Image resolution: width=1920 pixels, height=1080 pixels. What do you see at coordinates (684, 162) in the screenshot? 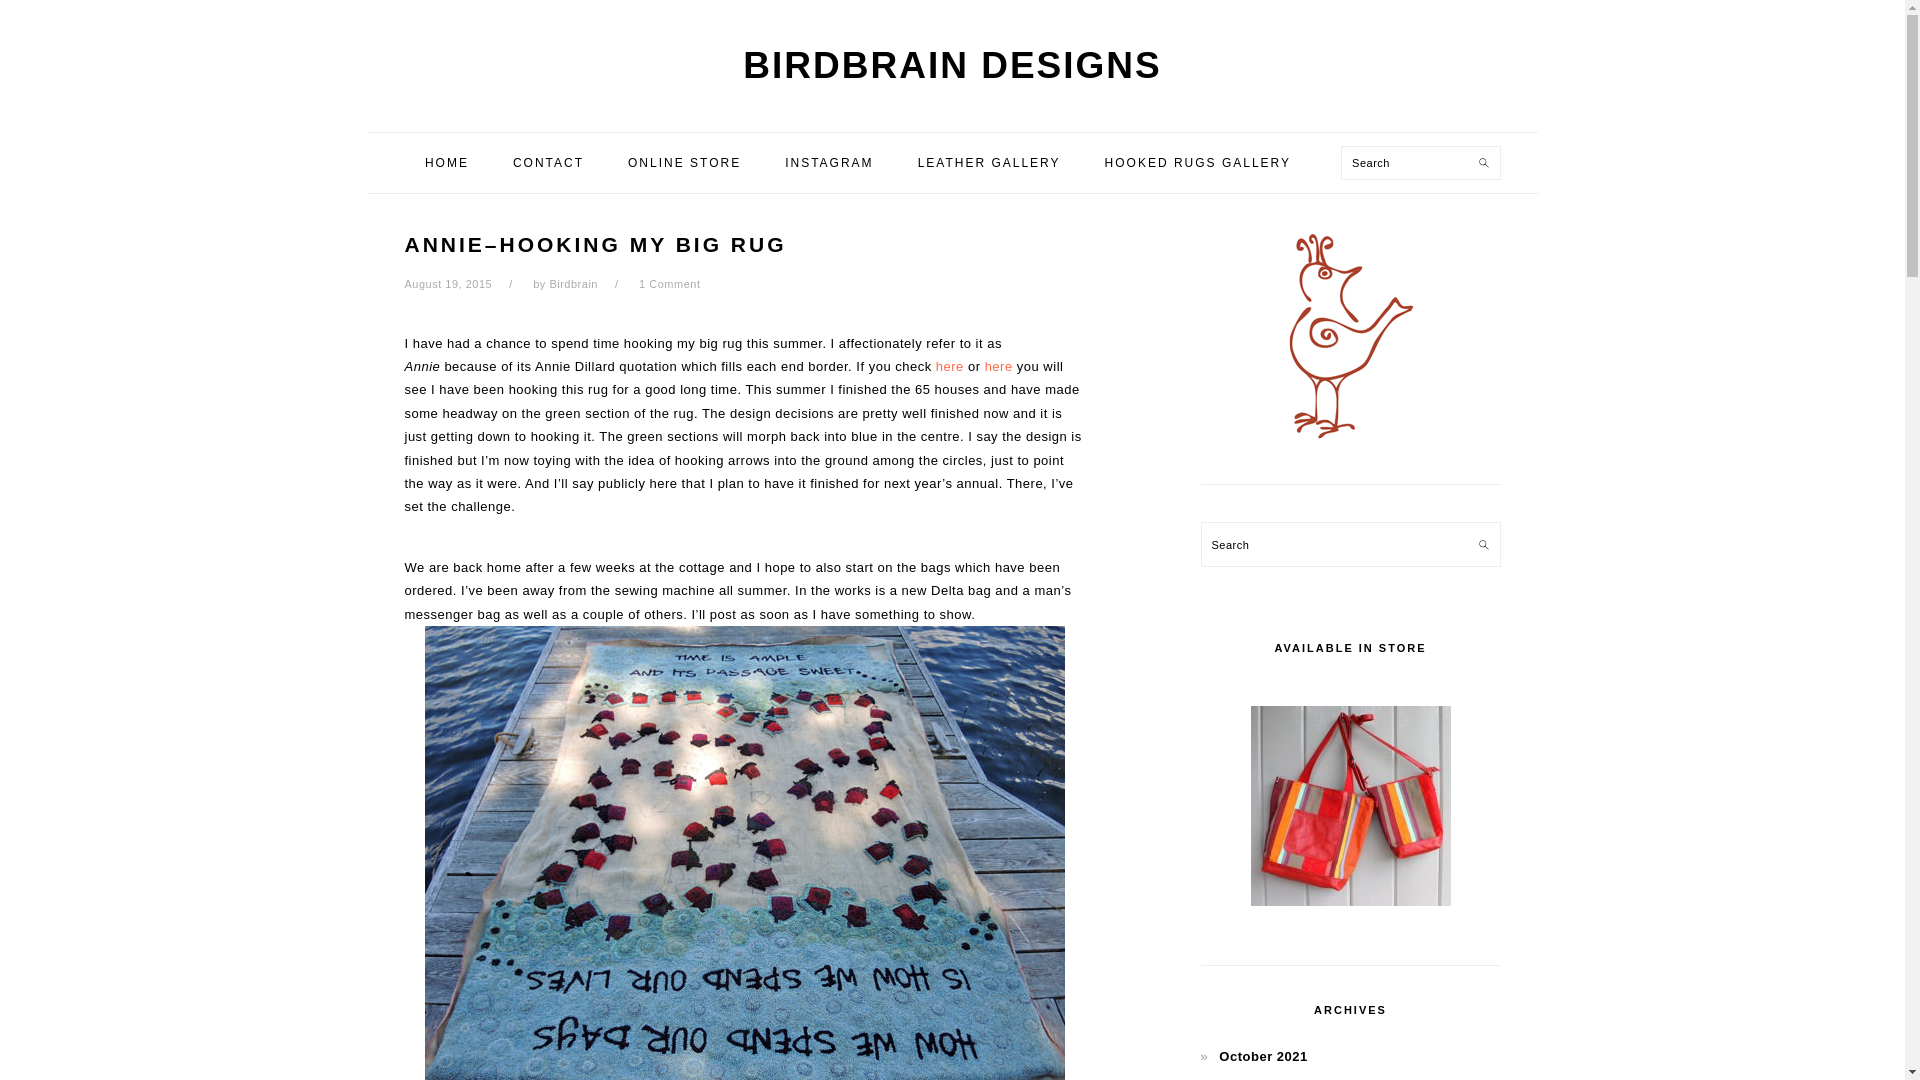
I see `ONLINE STORE` at bounding box center [684, 162].